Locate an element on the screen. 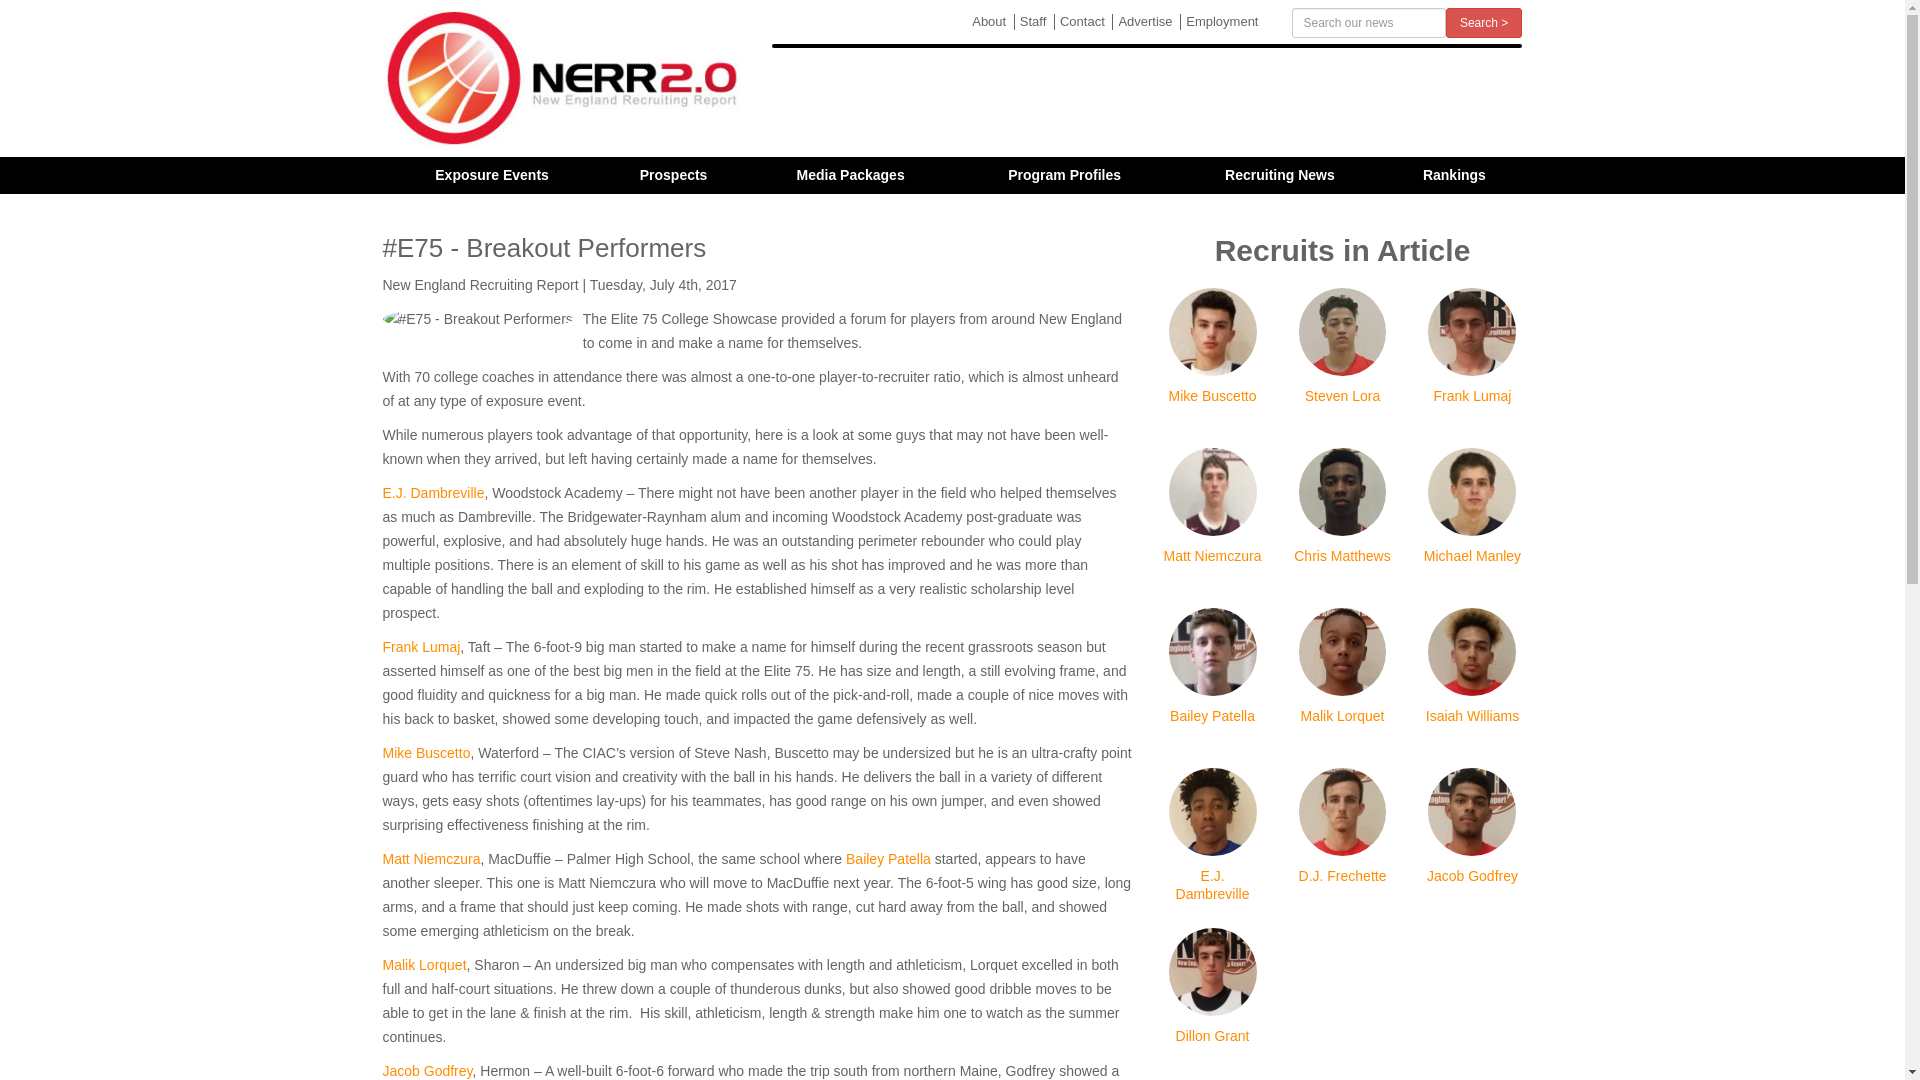  Advertise is located at coordinates (1144, 22).